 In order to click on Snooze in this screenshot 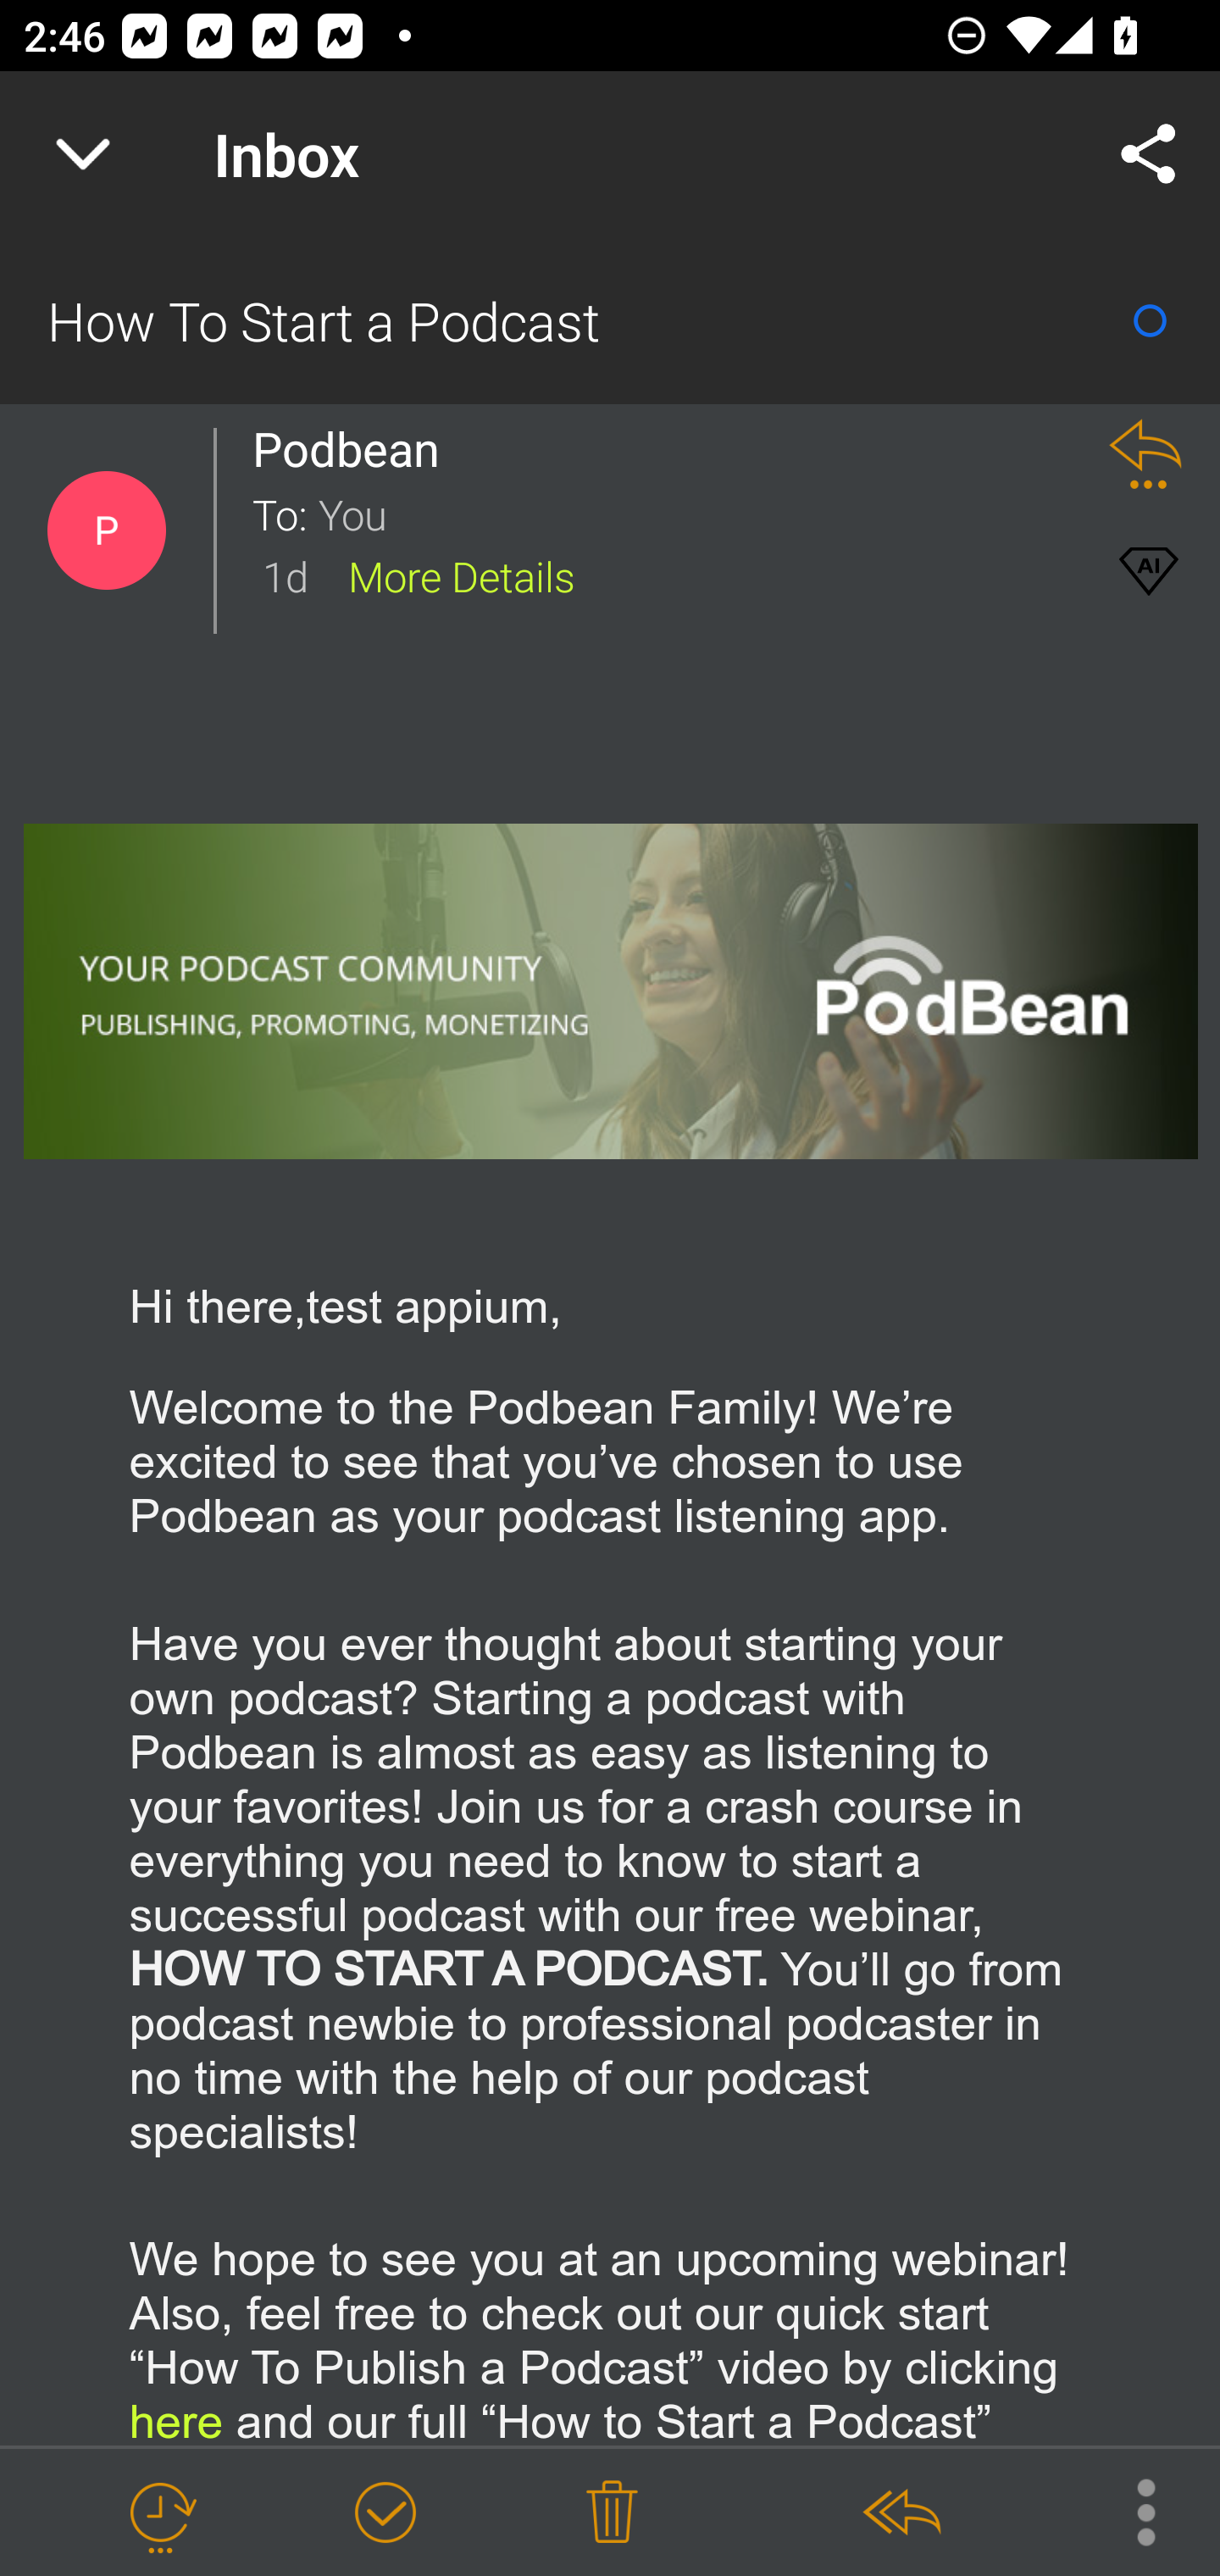, I will do `click(160, 2513)`.